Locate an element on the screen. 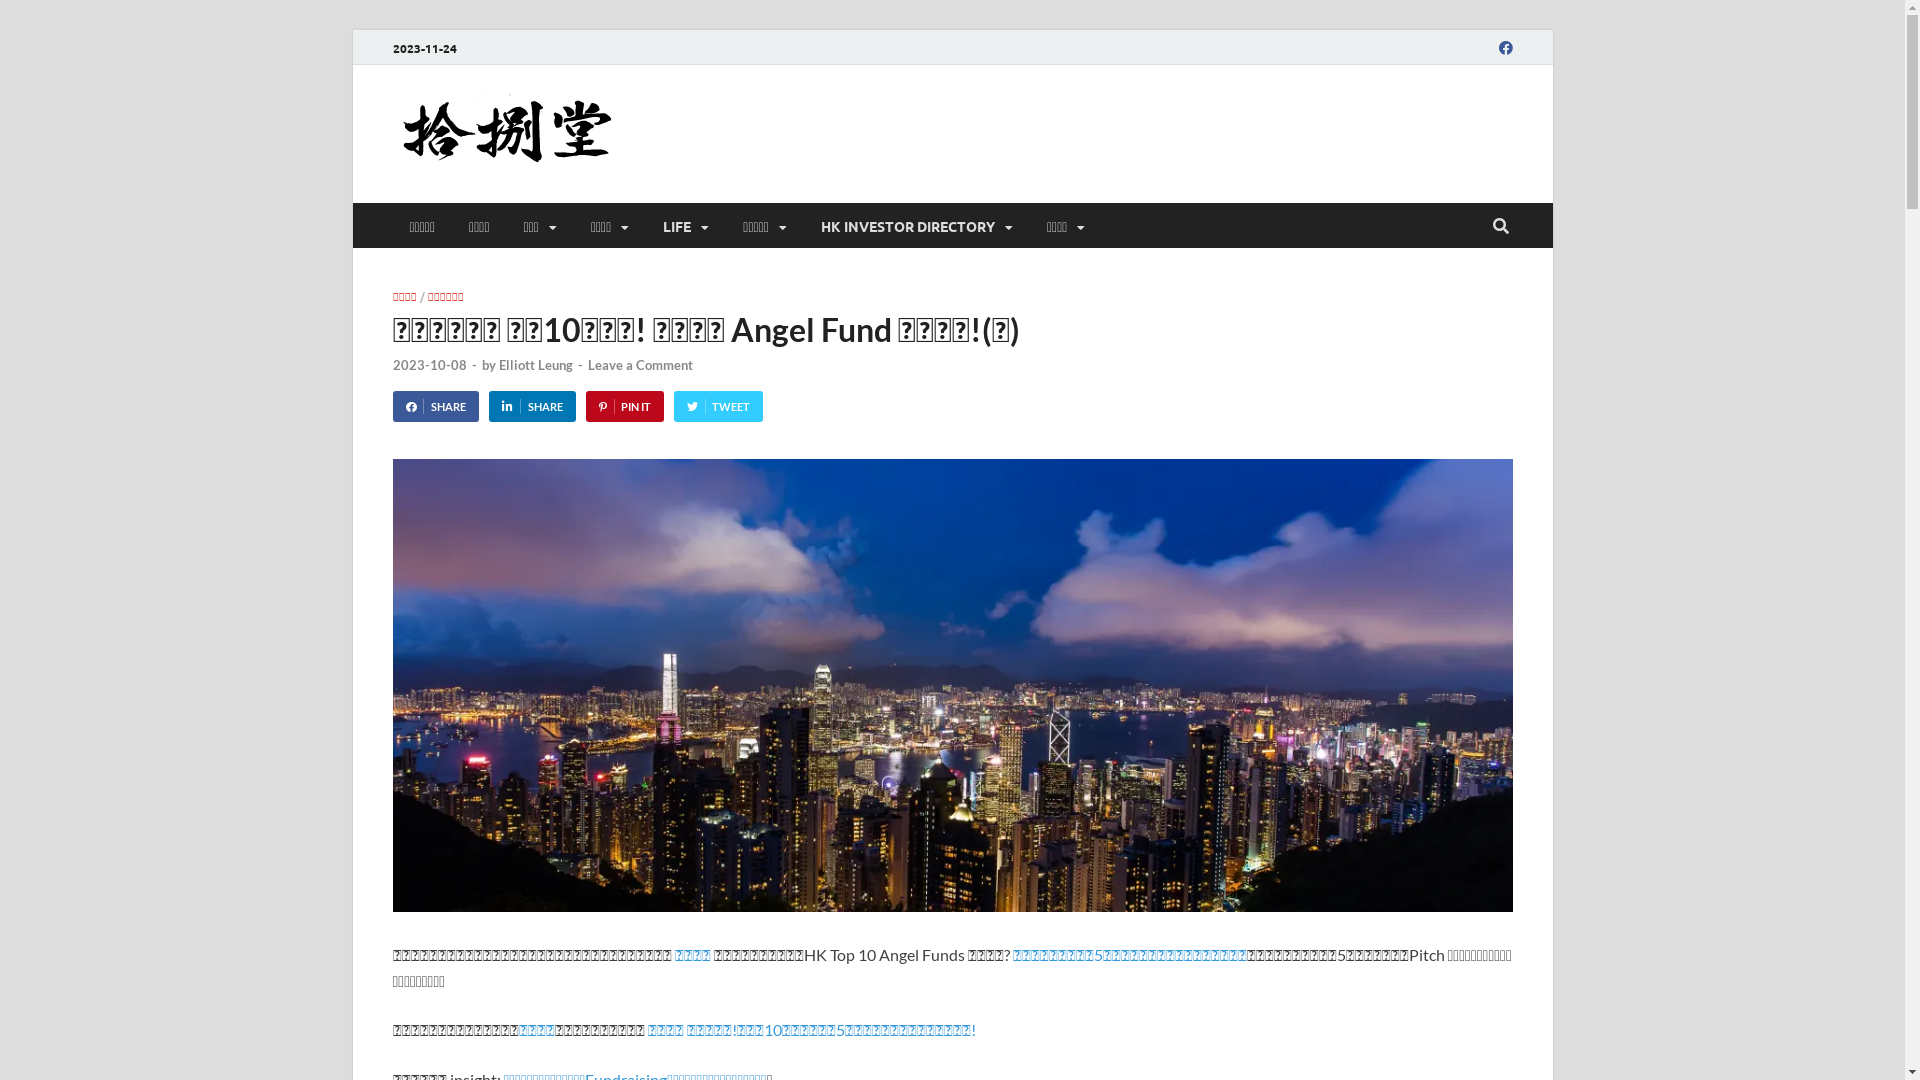 This screenshot has width=1920, height=1080. HK INVESTOR DIRECTORY is located at coordinates (917, 226).